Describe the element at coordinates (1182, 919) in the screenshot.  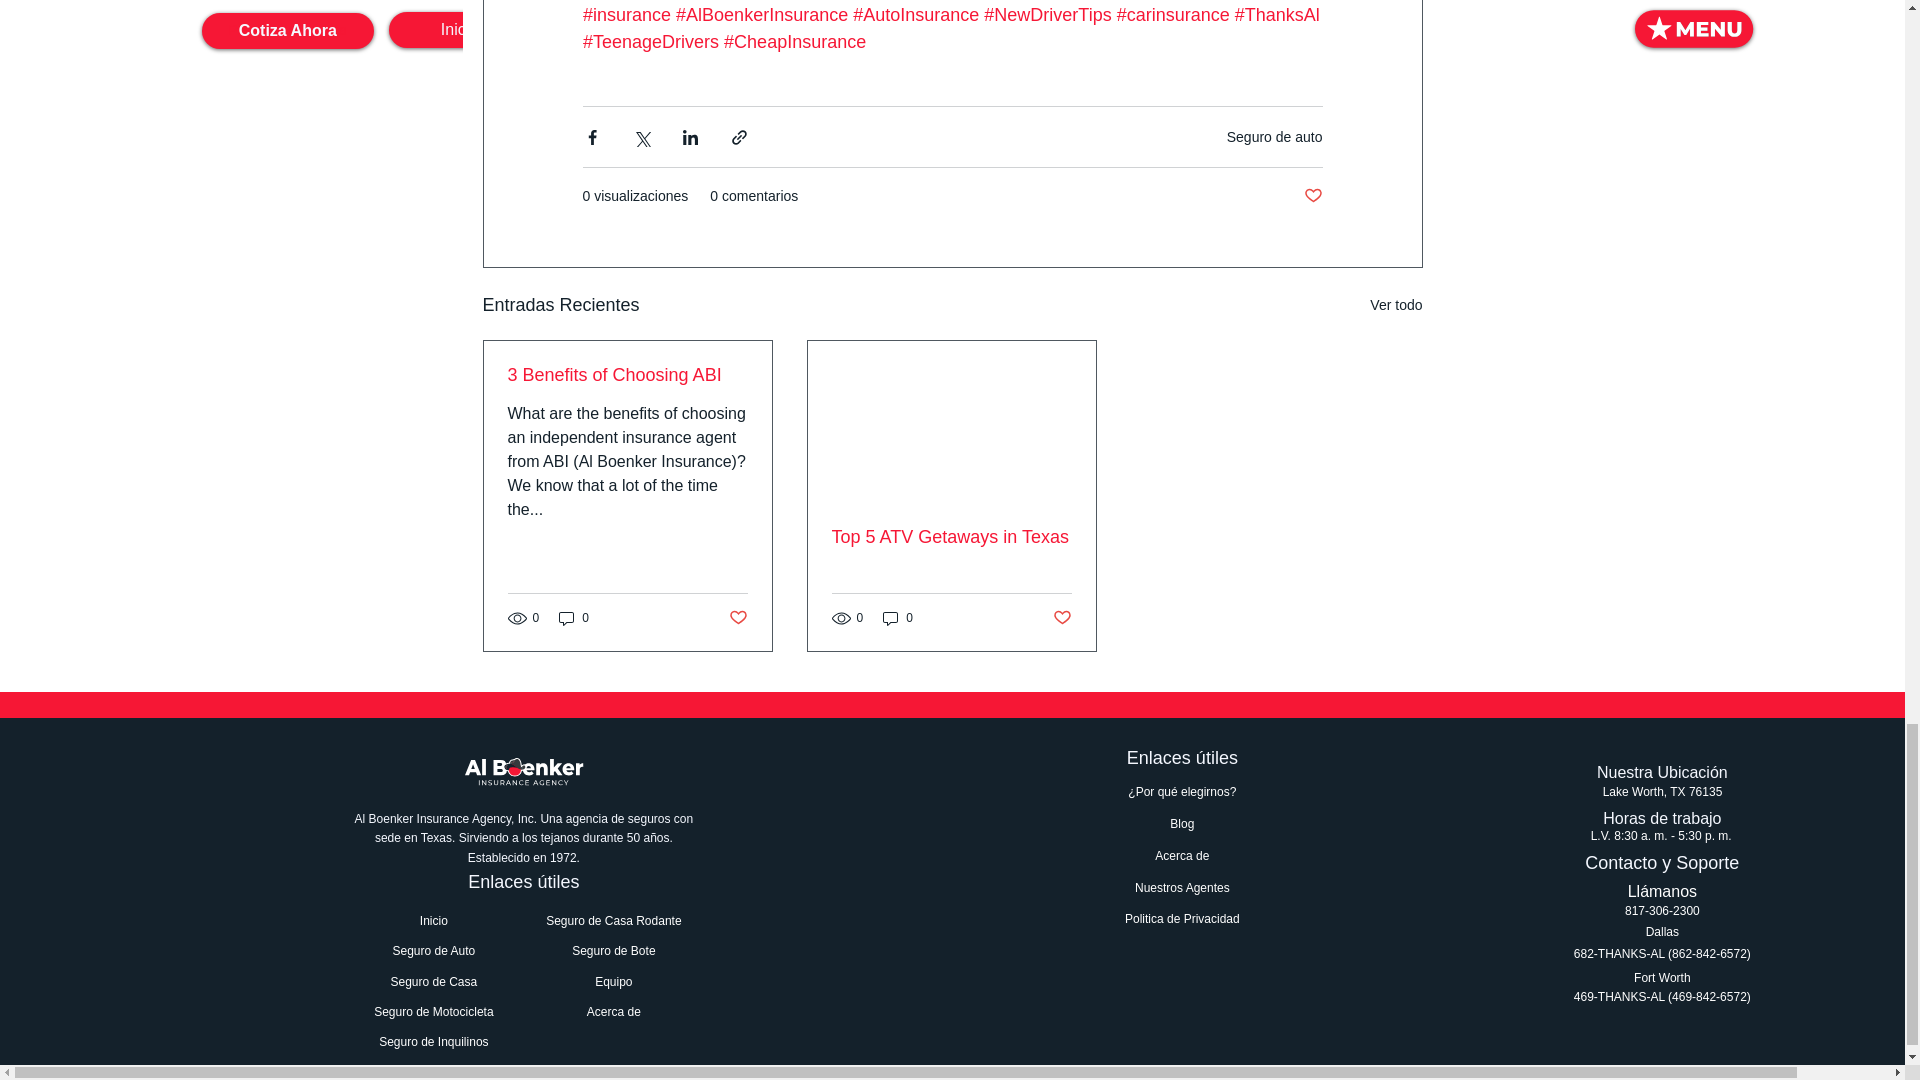
I see `Politica de Privacidad` at that location.